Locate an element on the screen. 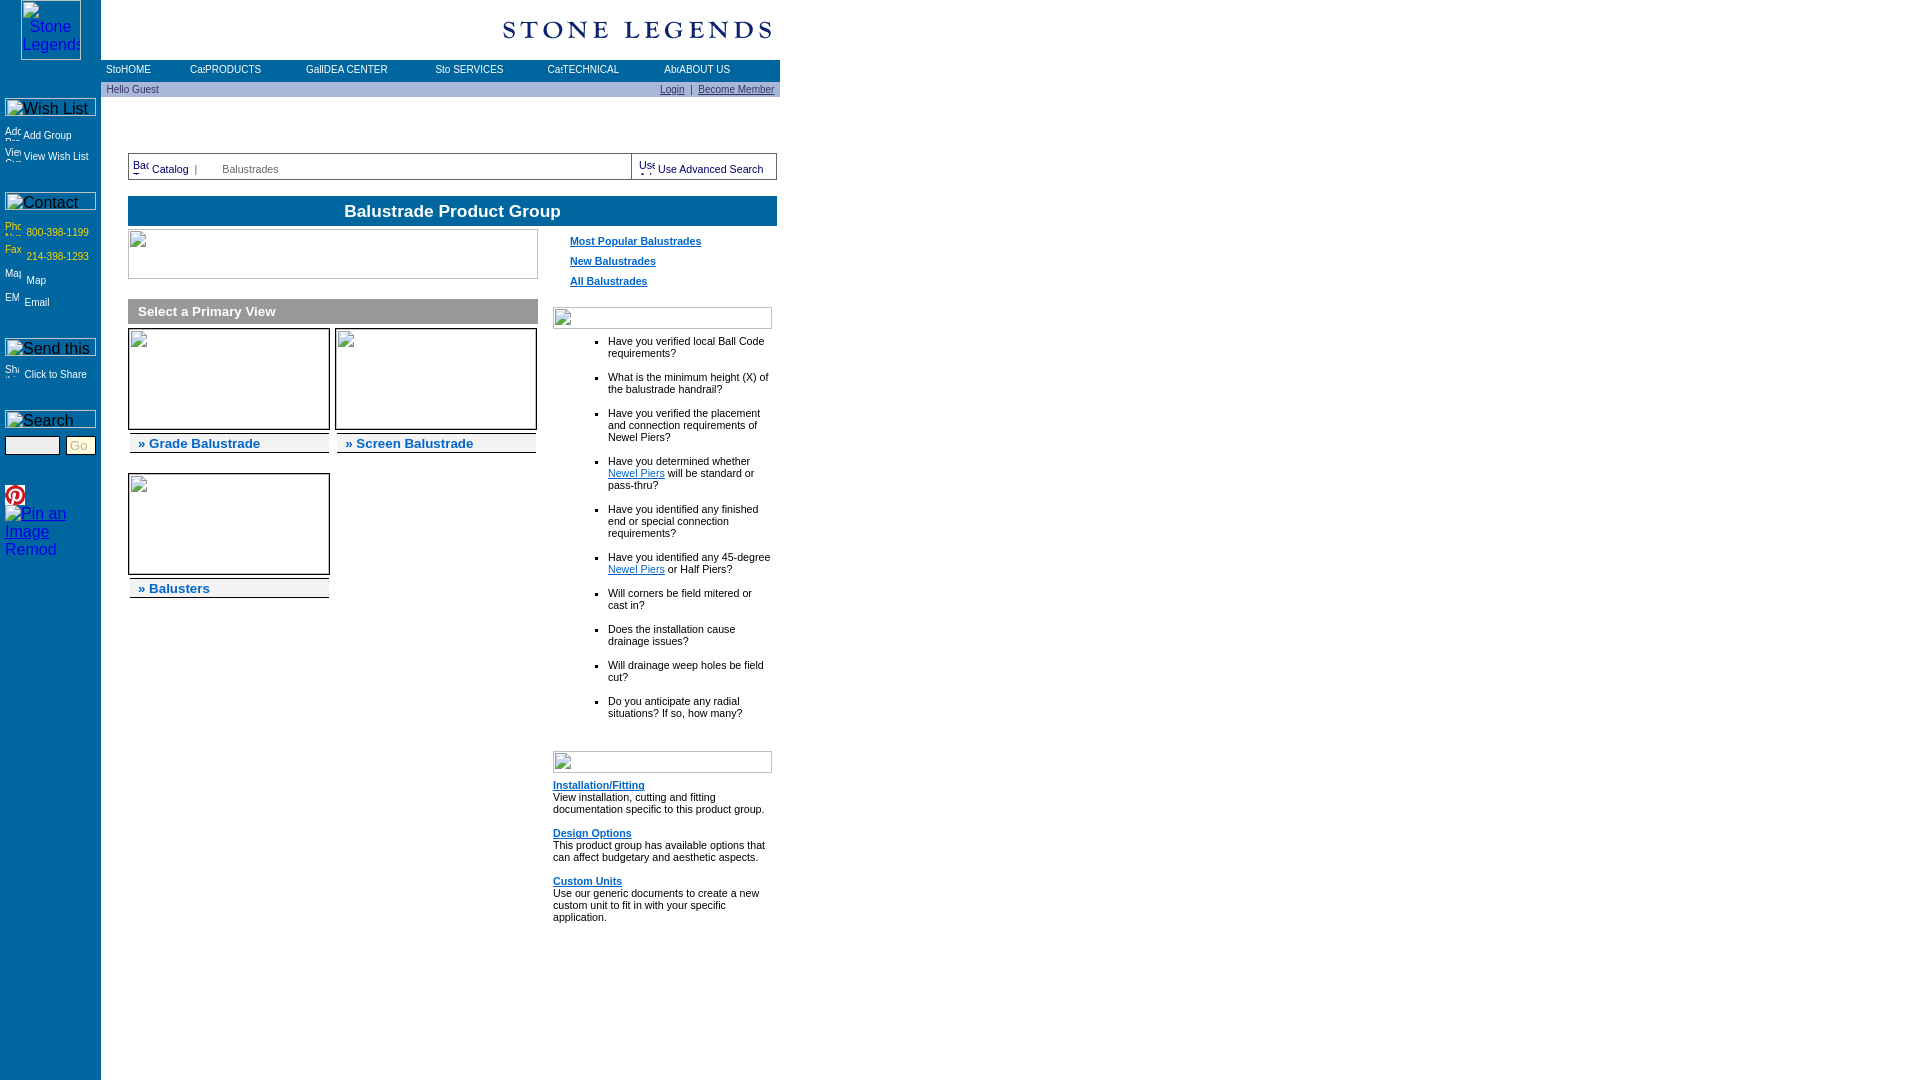  IDEA CENTER is located at coordinates (346, 68).